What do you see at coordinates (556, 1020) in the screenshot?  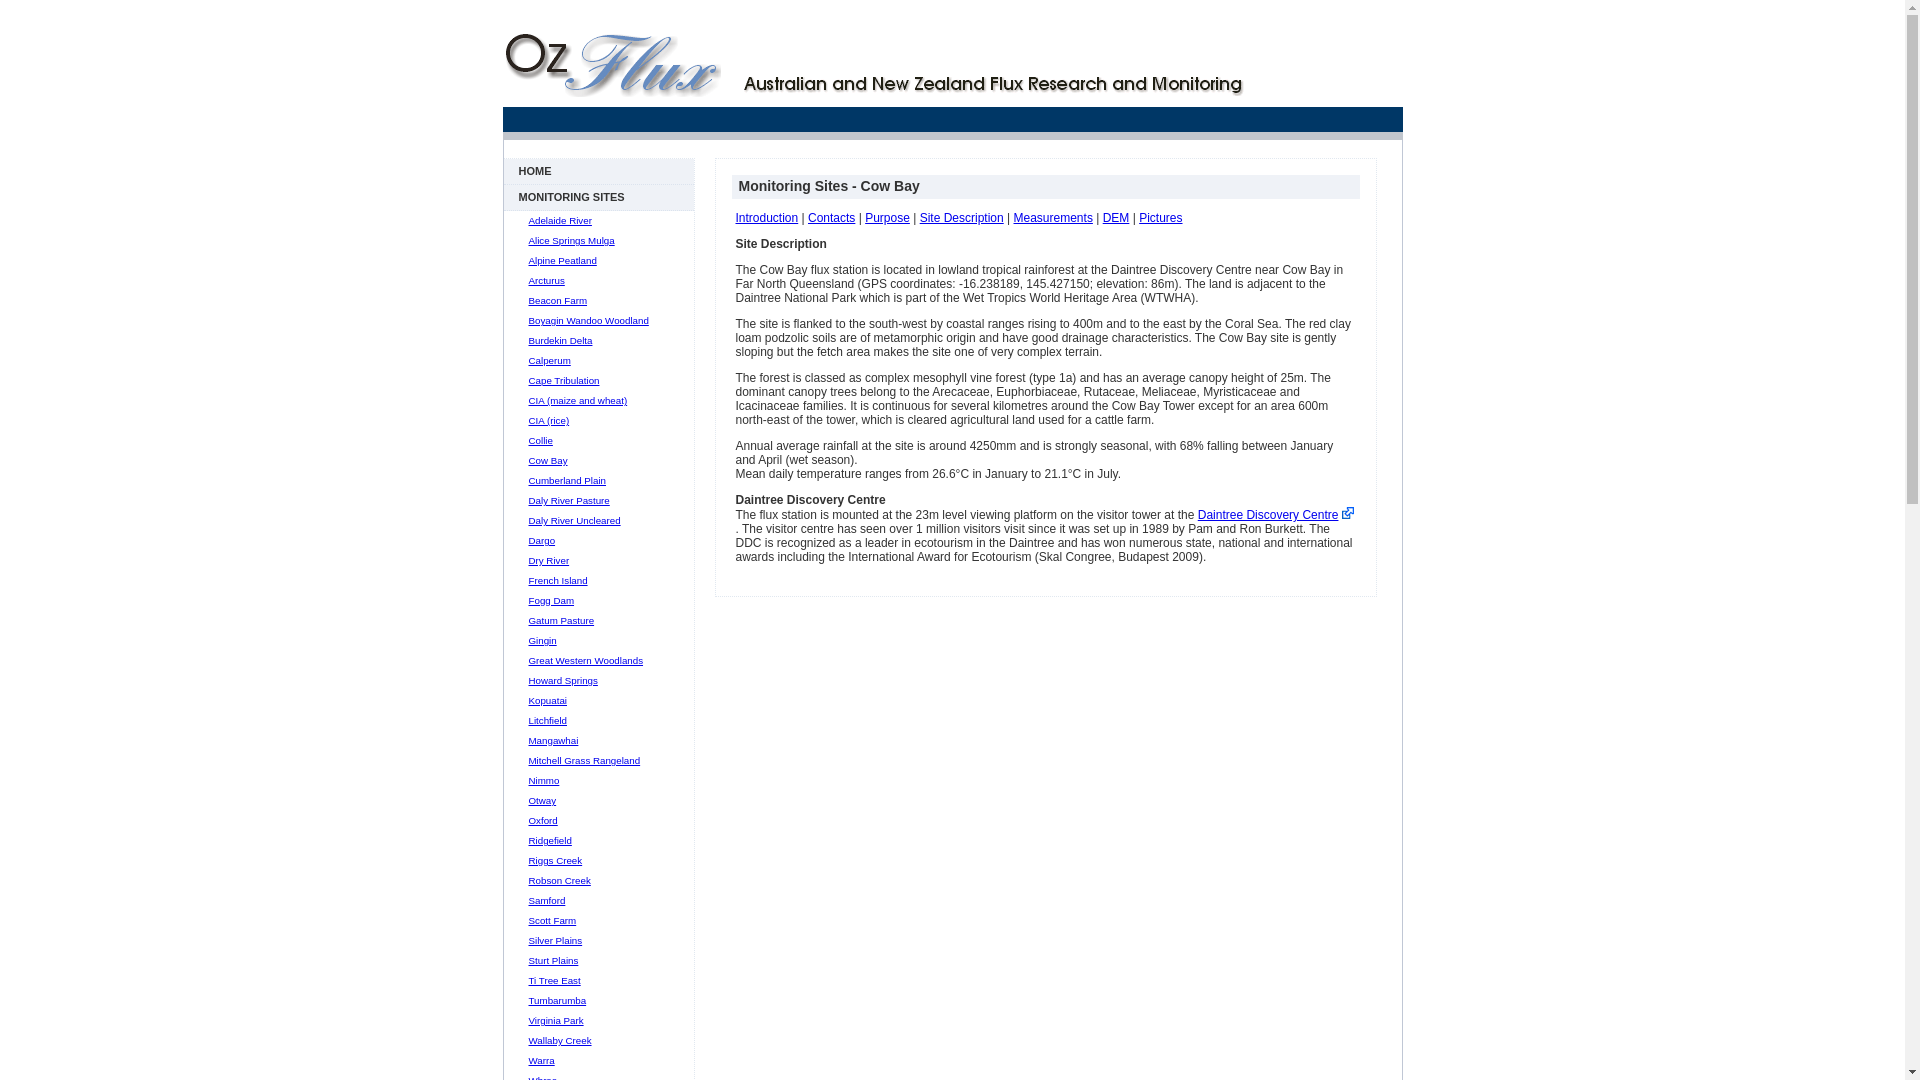 I see `Virginia Park` at bounding box center [556, 1020].